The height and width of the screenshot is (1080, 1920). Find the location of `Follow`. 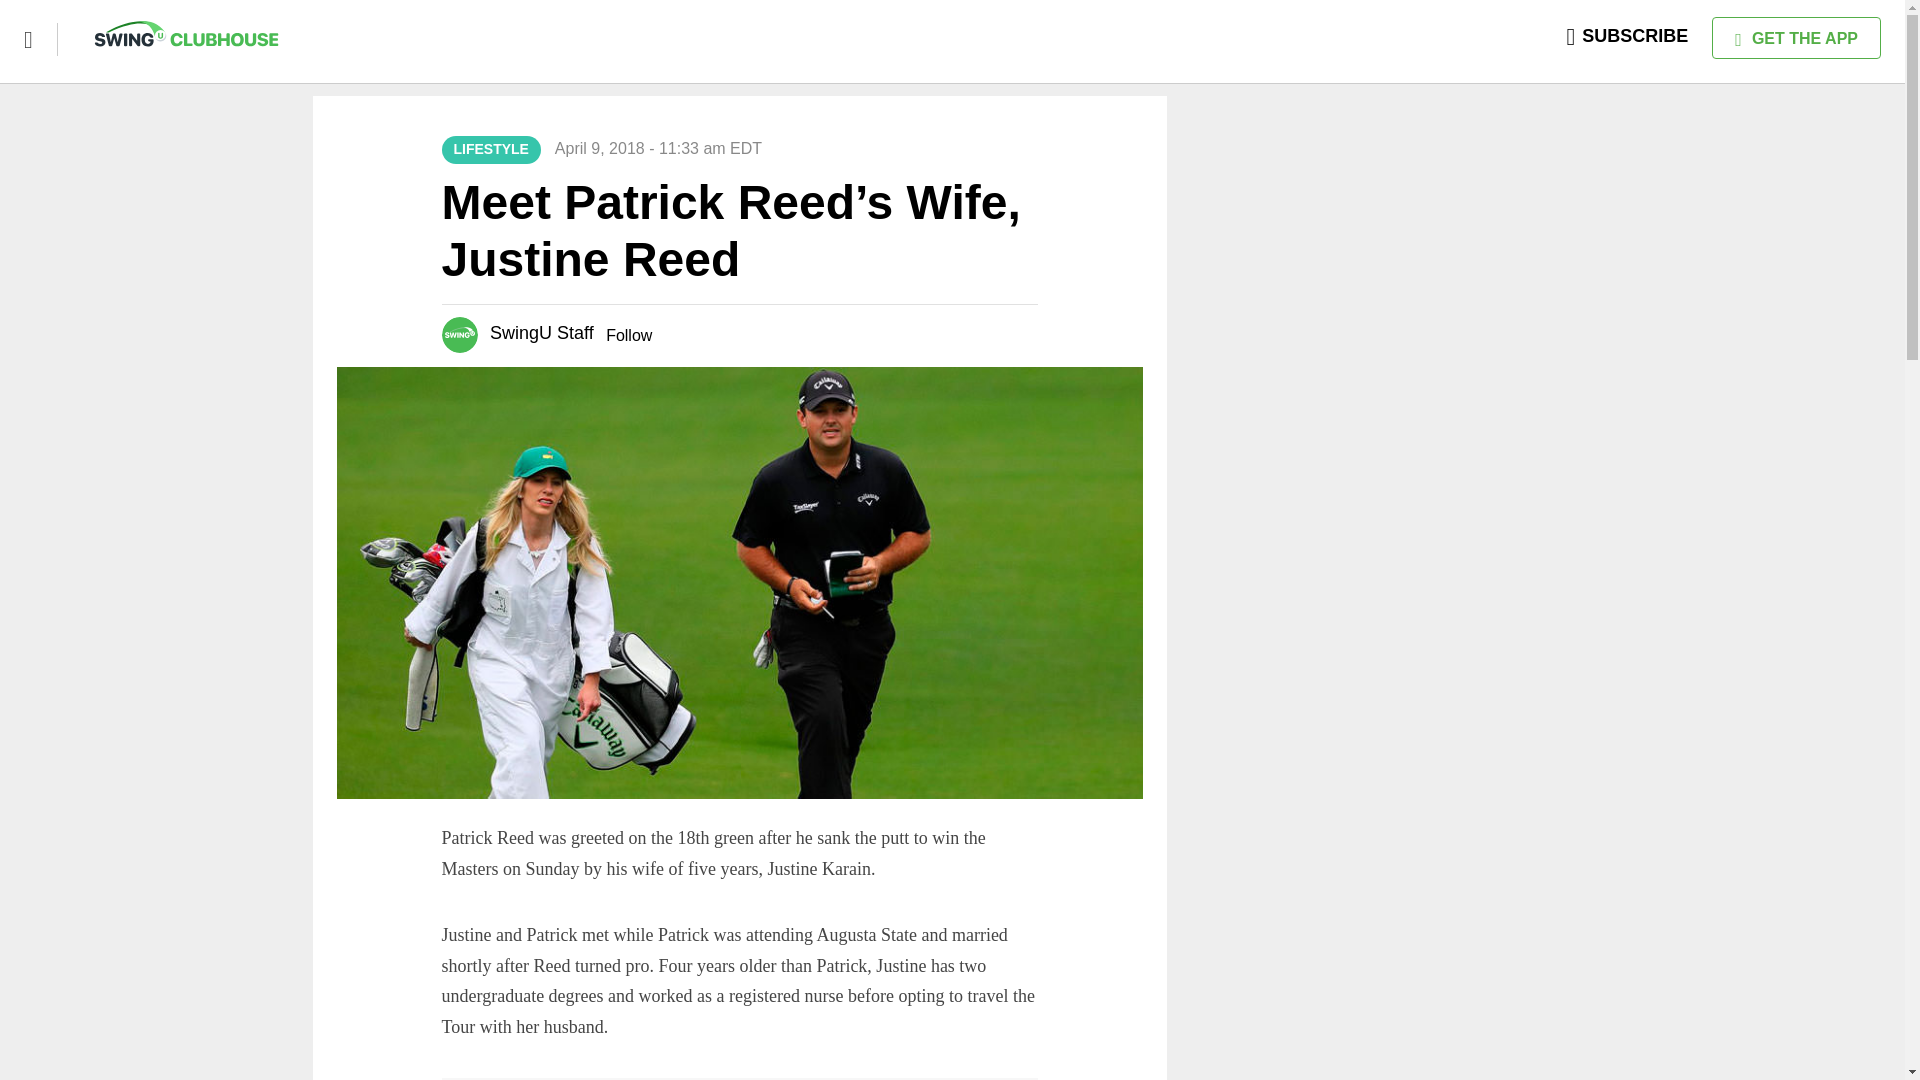

Follow is located at coordinates (629, 336).